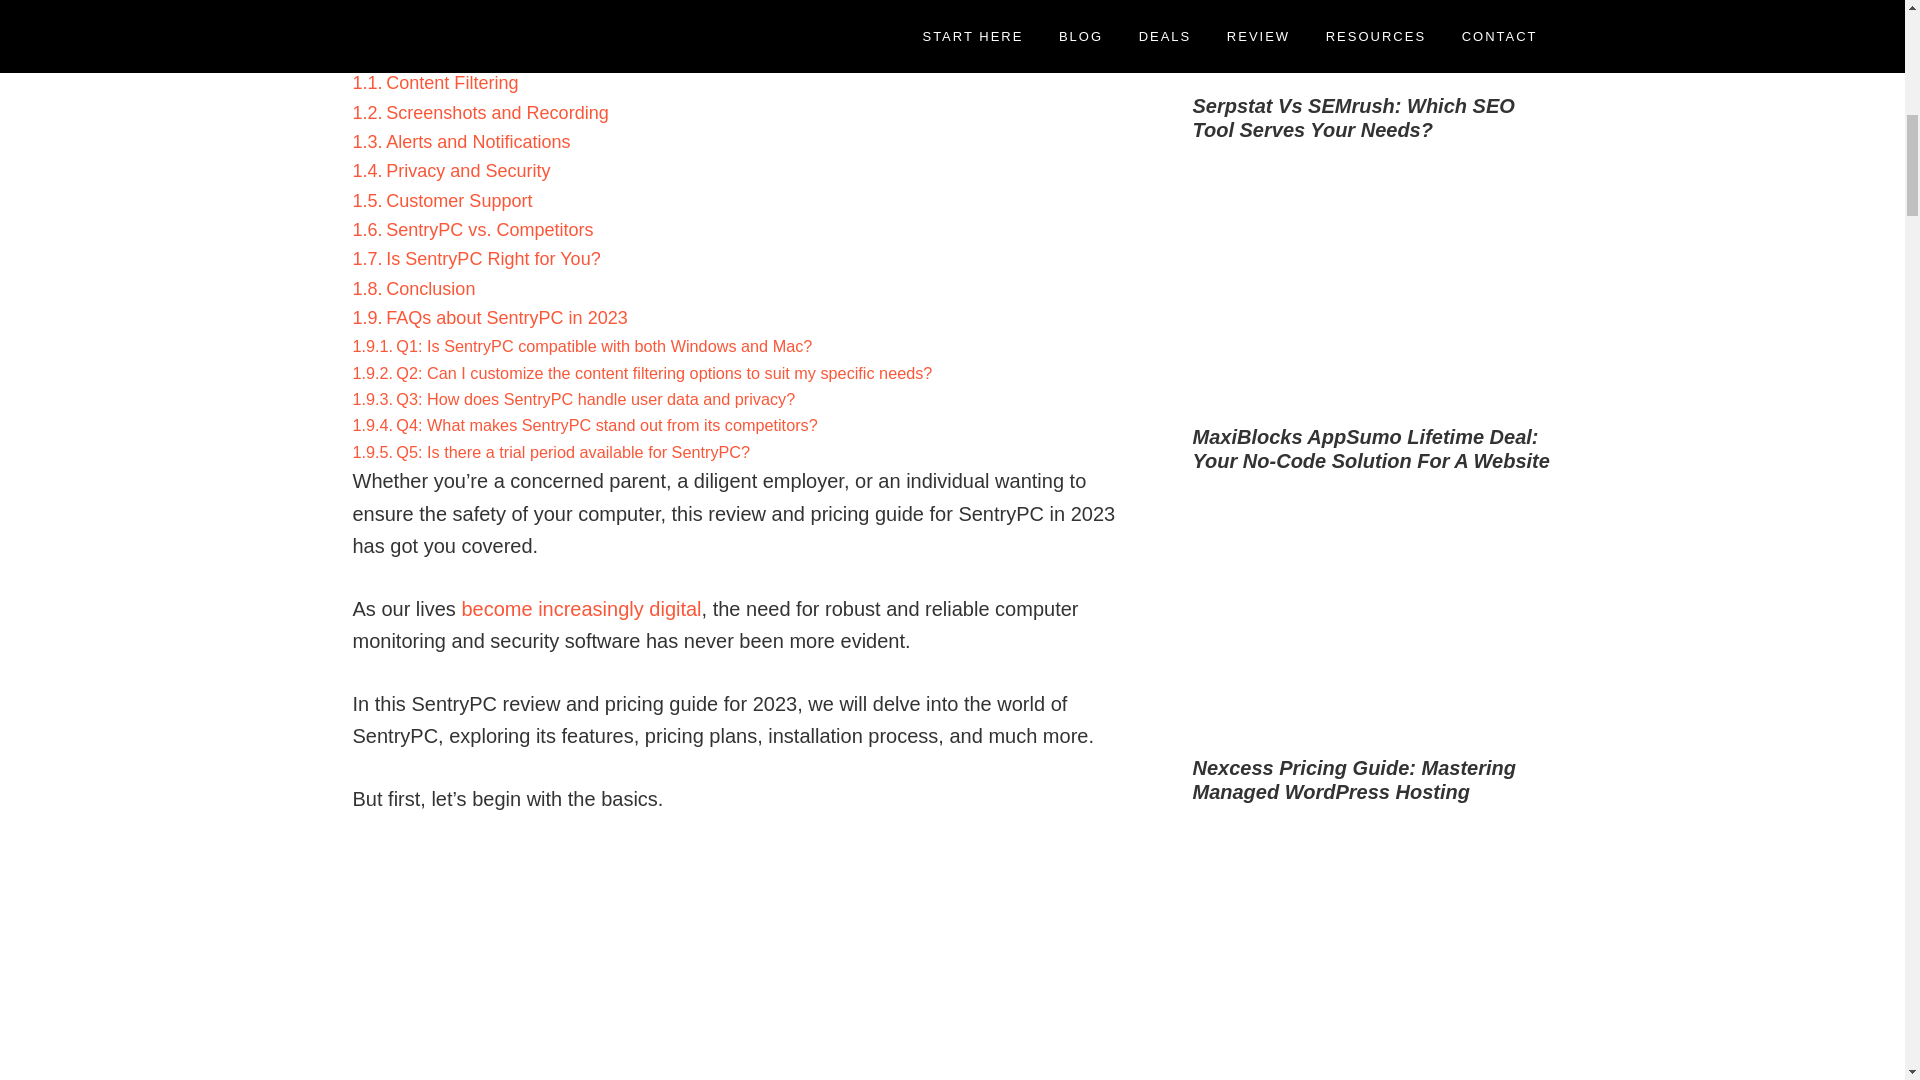 The image size is (1920, 1080). What do you see at coordinates (484, 22) in the screenshot?
I see `User-Friendly Interface` at bounding box center [484, 22].